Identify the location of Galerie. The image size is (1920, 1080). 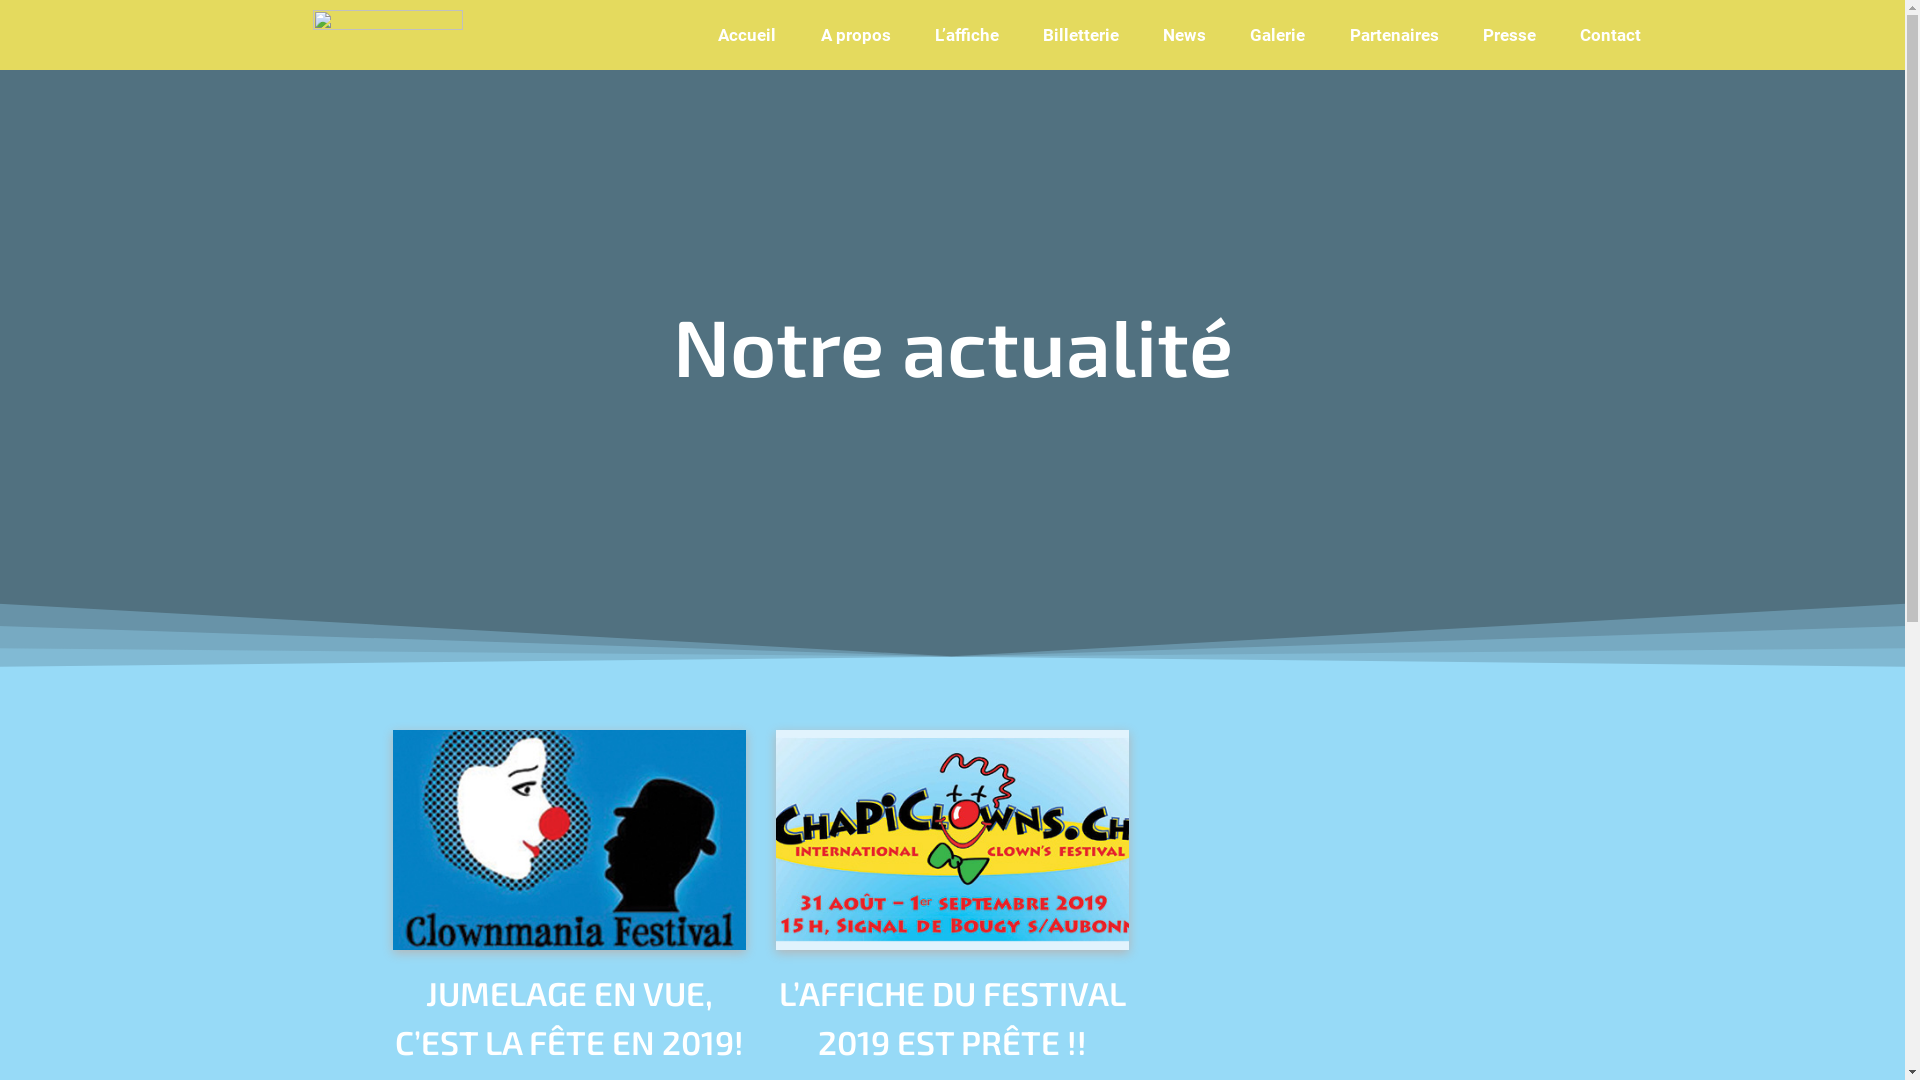
(1278, 35).